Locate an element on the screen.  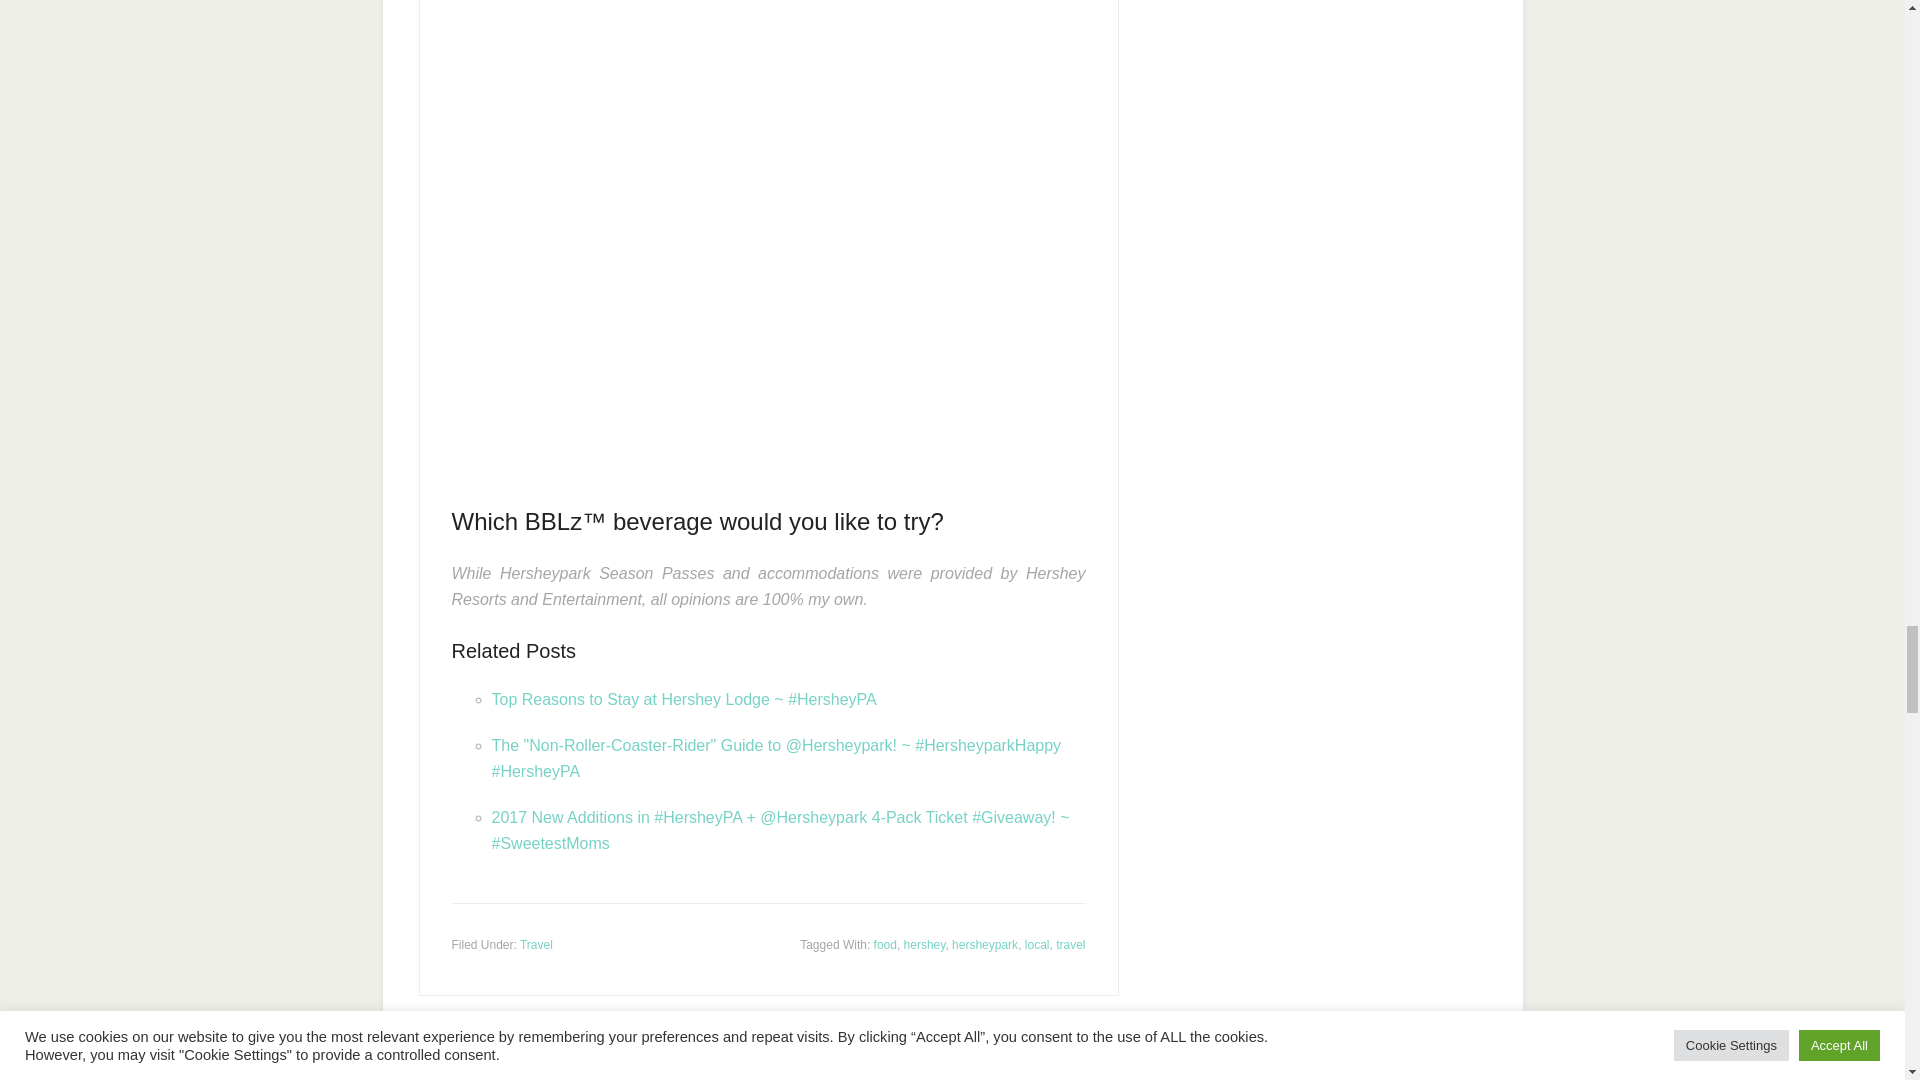
food is located at coordinates (884, 944).